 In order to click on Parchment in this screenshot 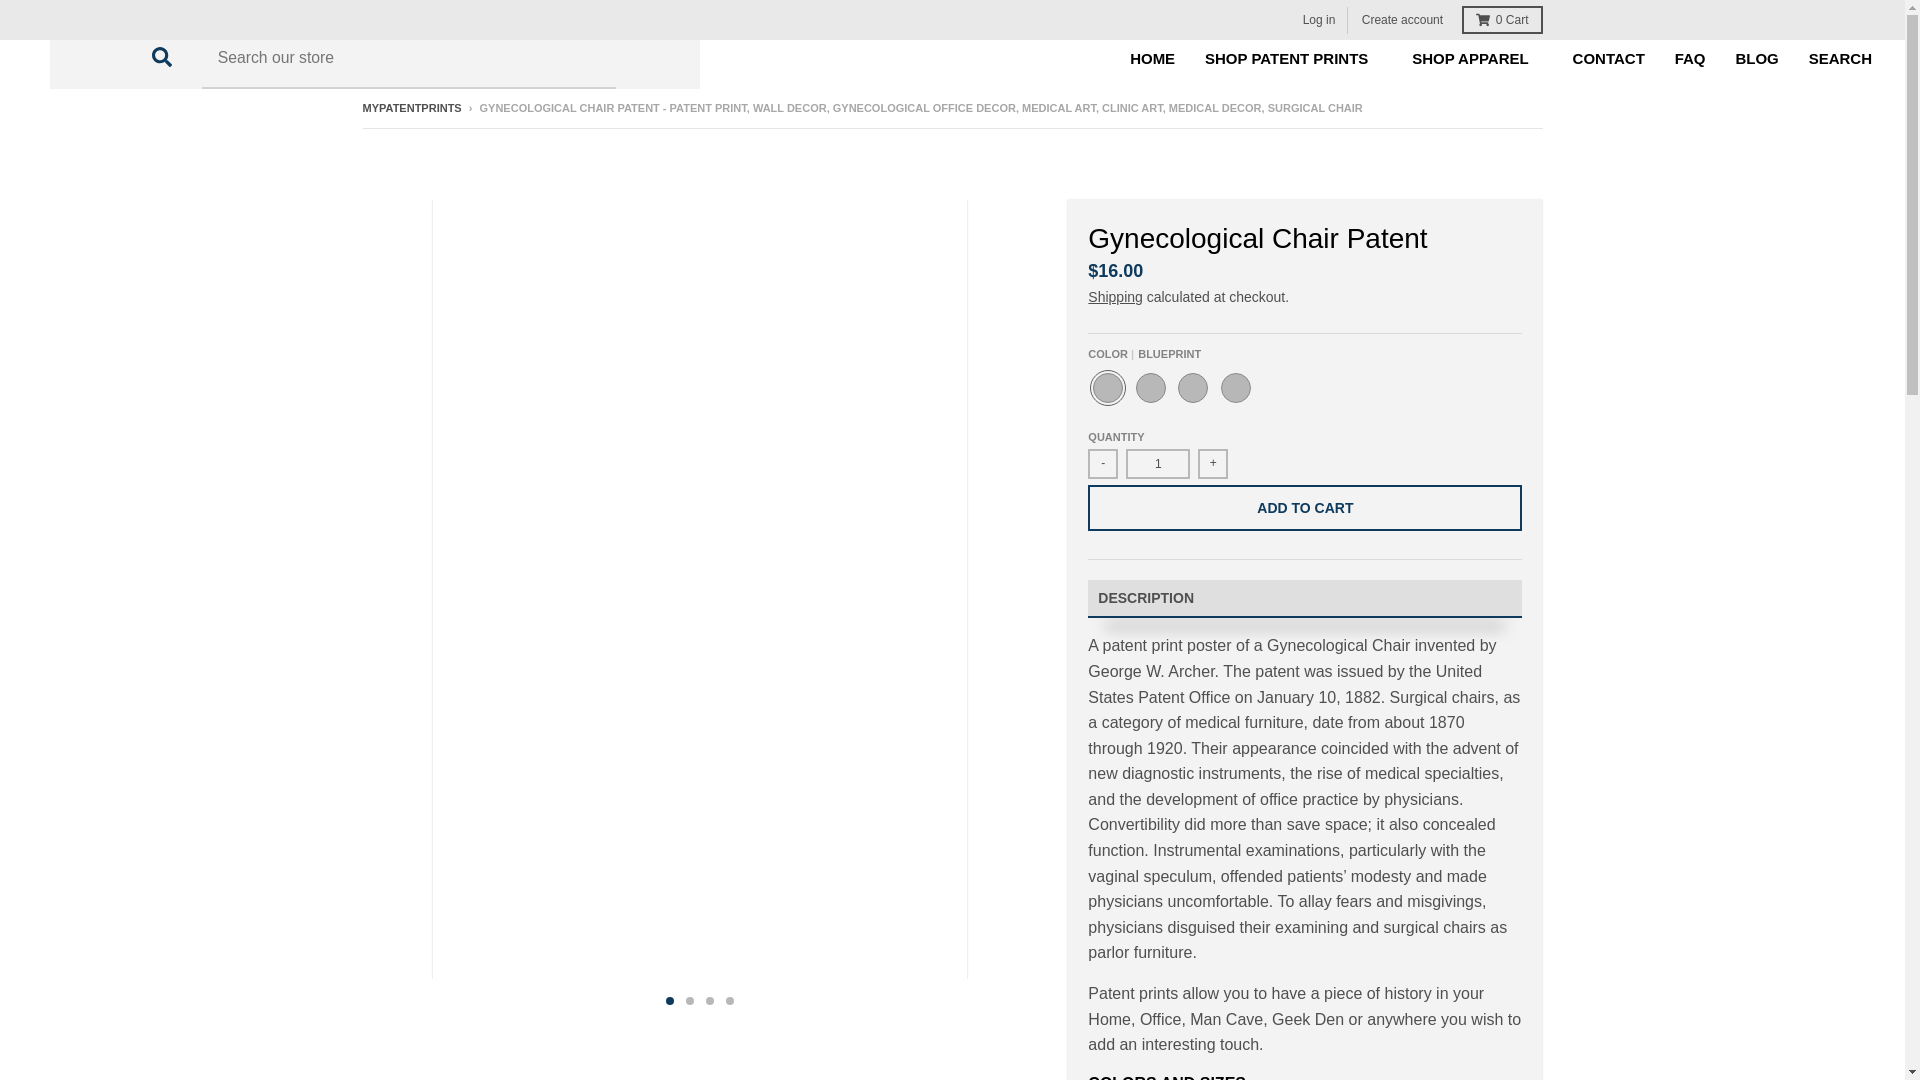, I will do `click(1193, 388)`.